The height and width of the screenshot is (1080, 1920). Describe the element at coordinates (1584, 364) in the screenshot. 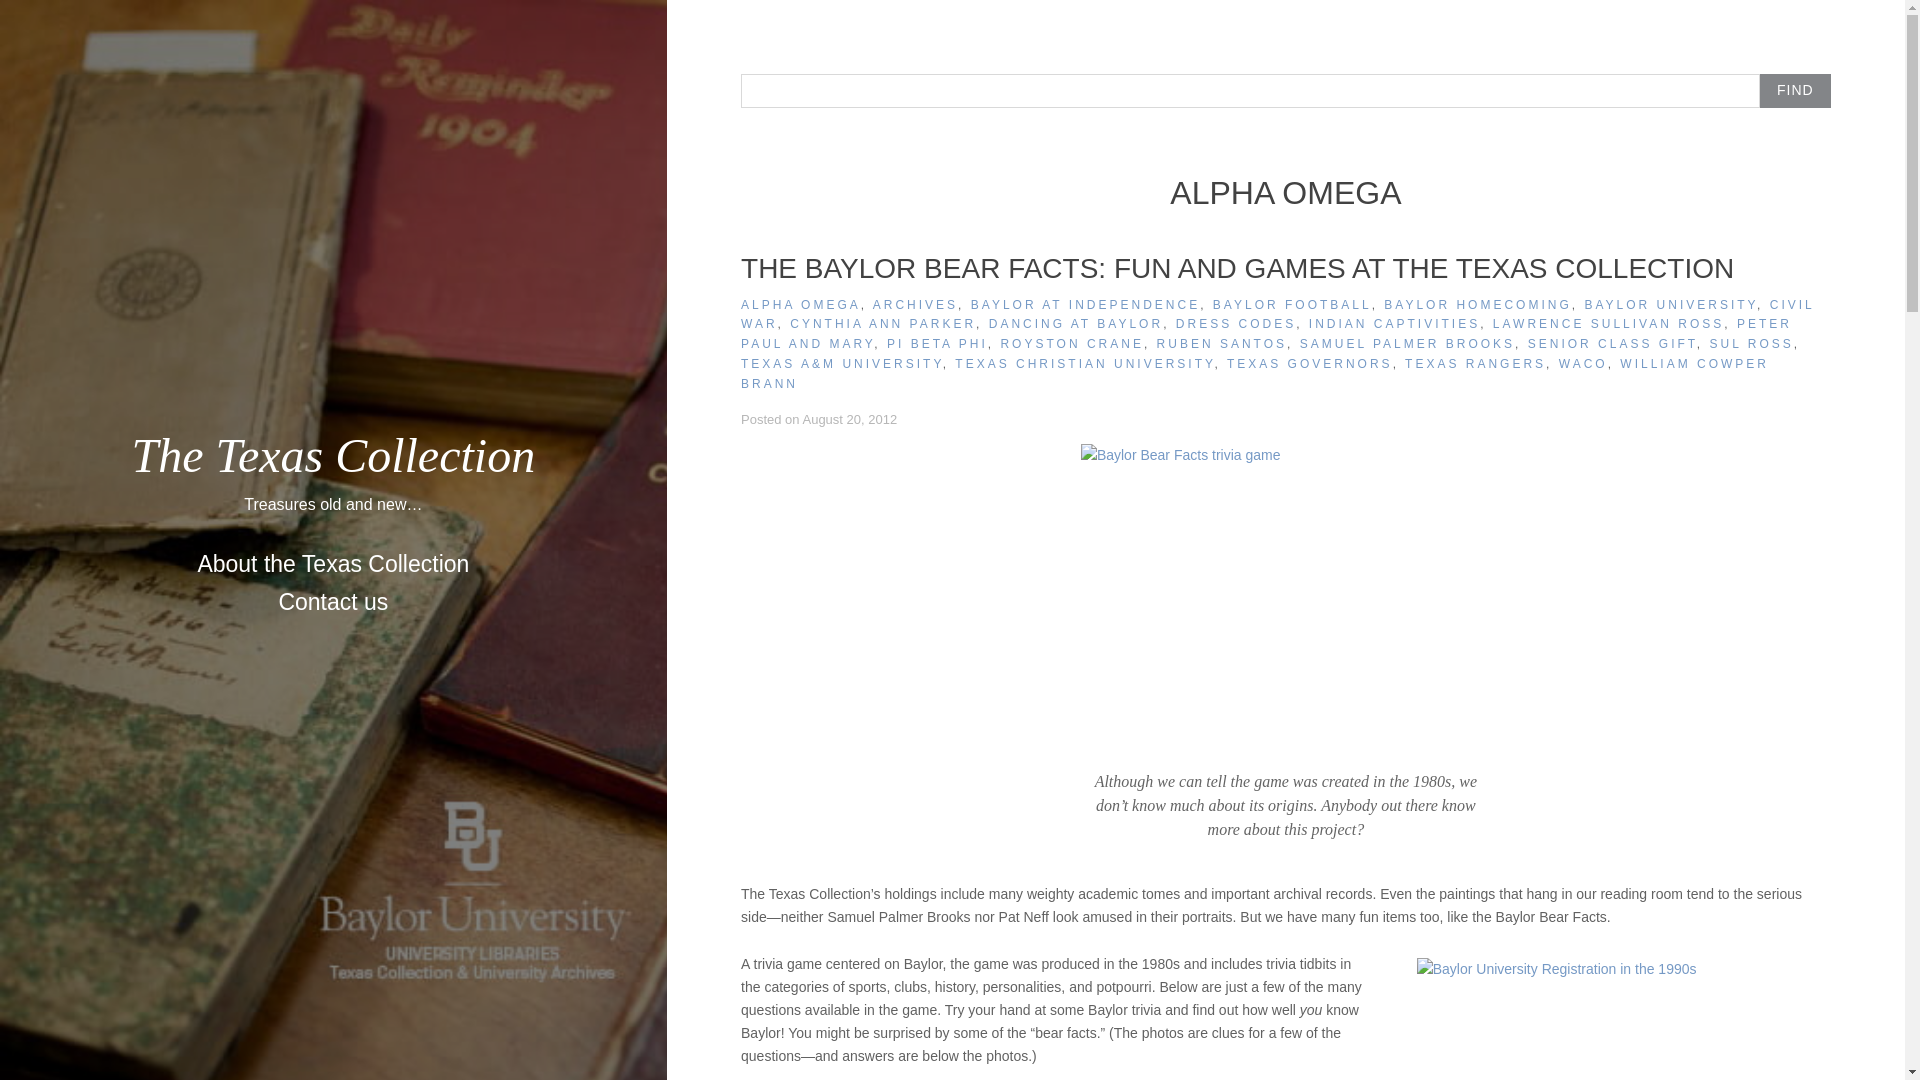

I see `WACO` at that location.